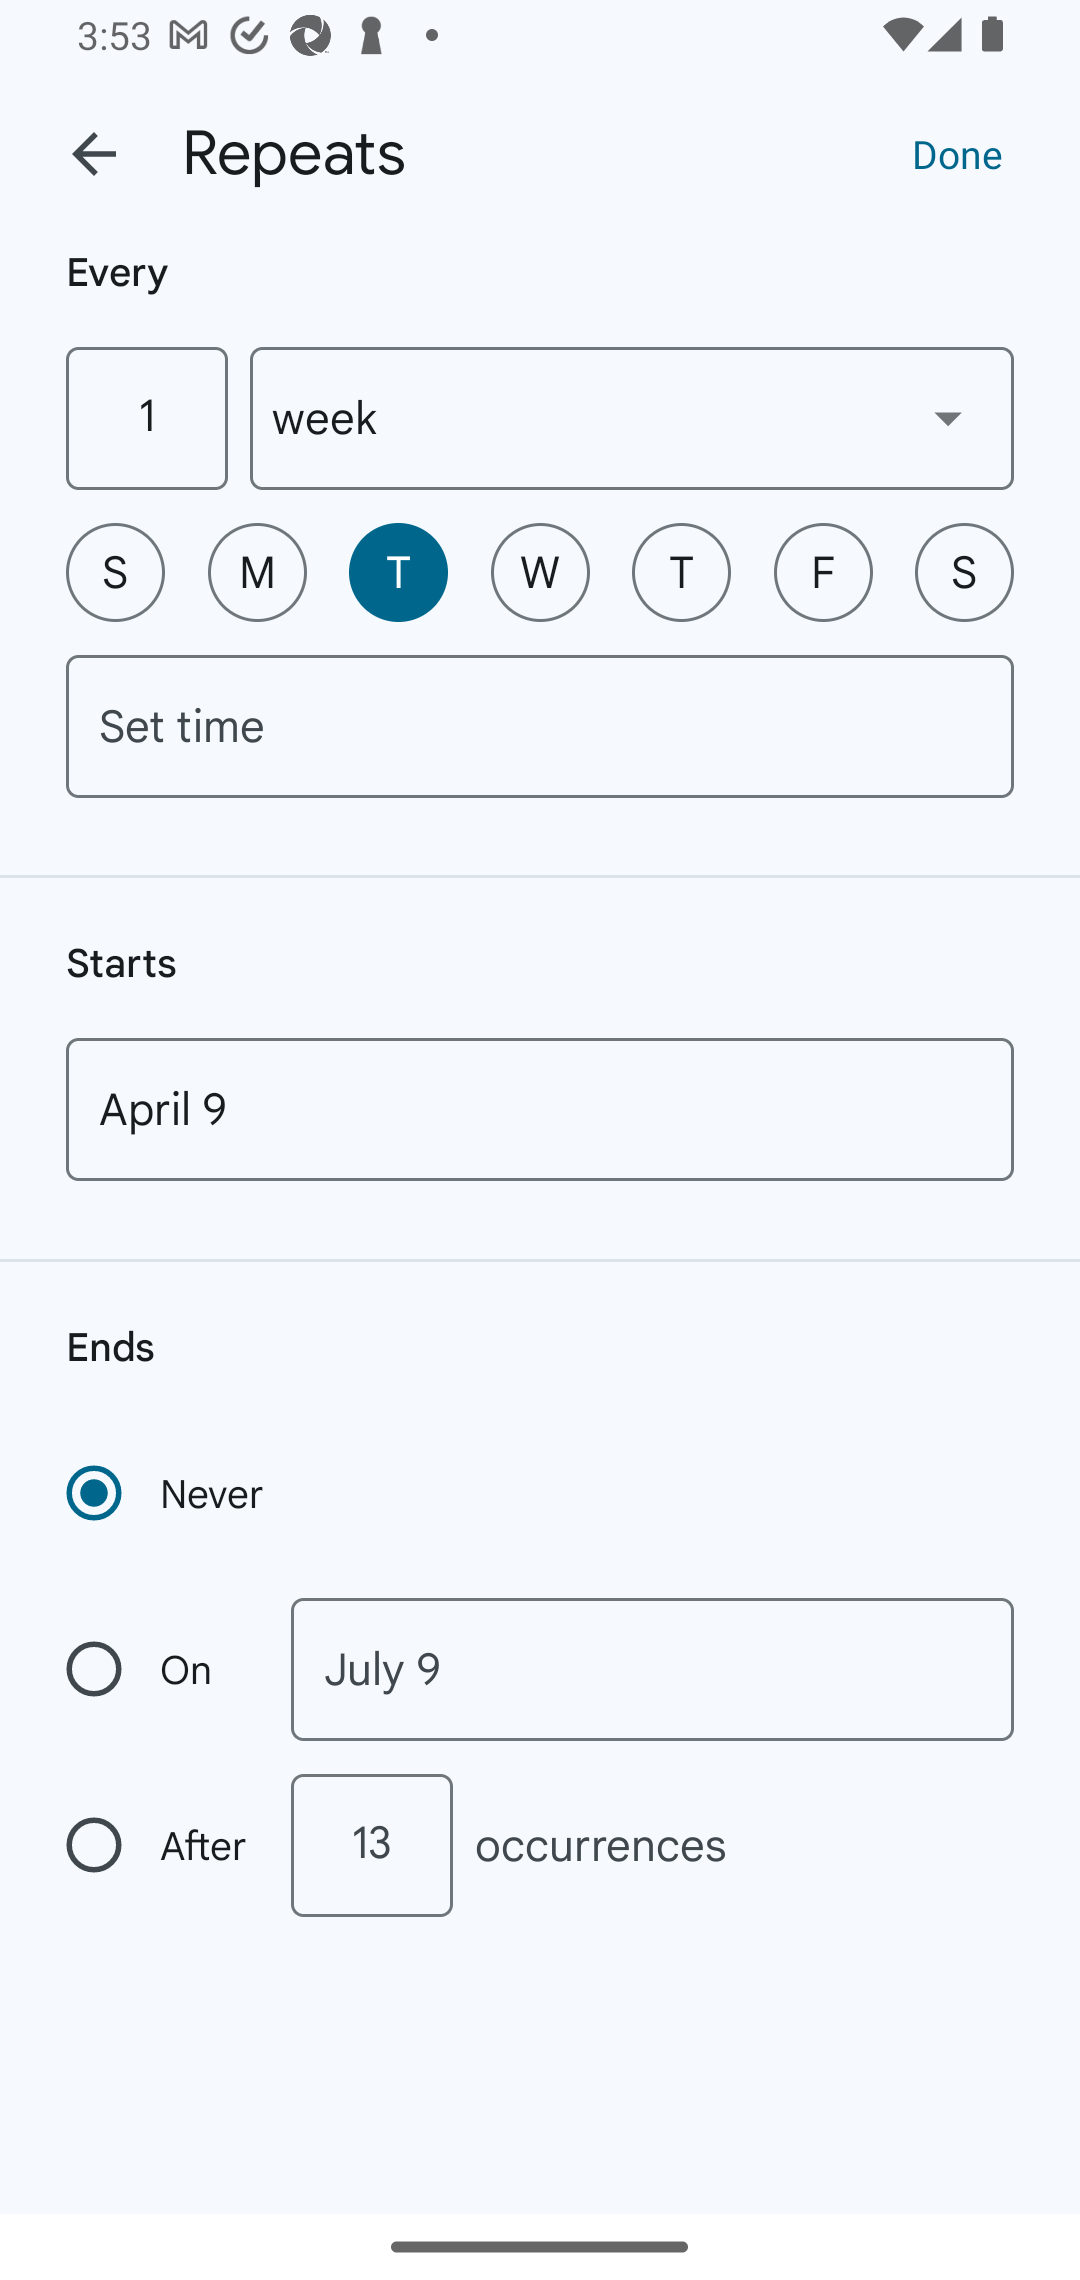 The width and height of the screenshot is (1080, 2280). Describe the element at coordinates (371, 1845) in the screenshot. I see `13` at that location.